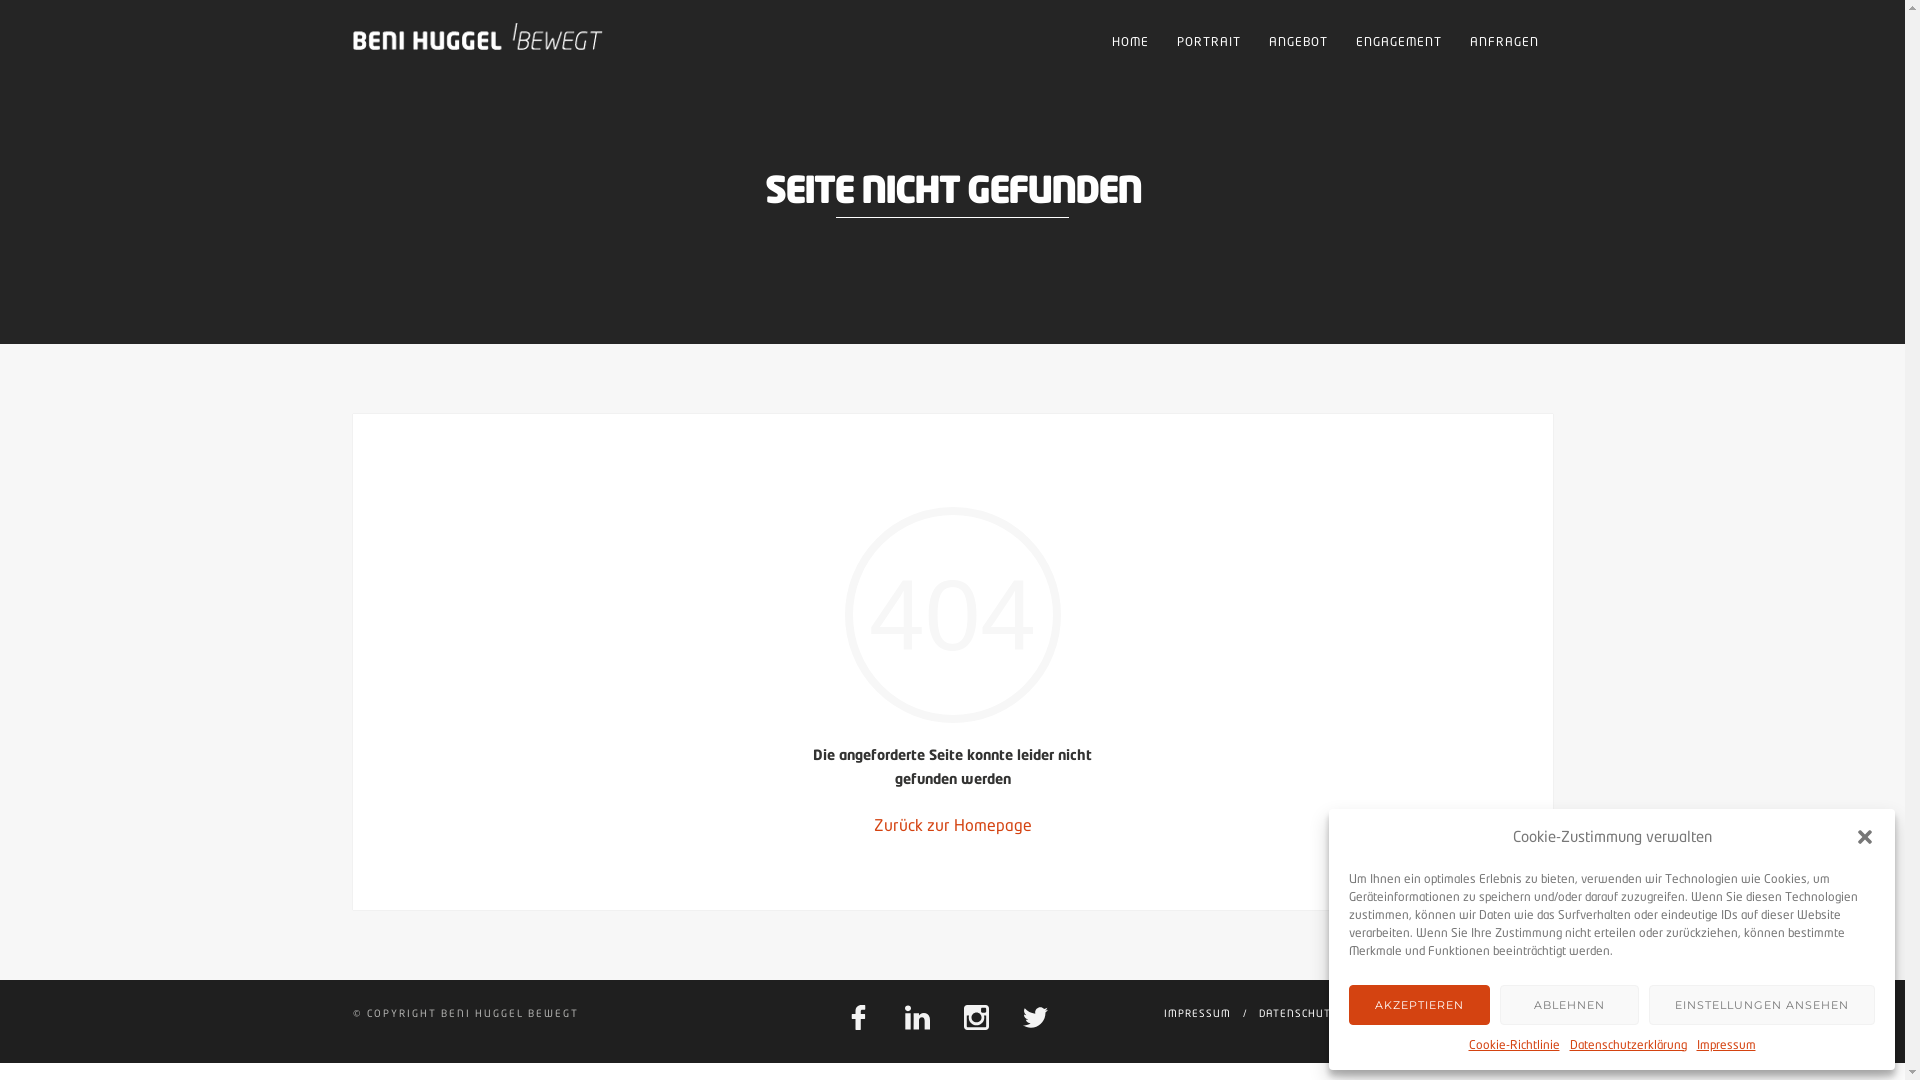 The width and height of the screenshot is (1920, 1080). I want to click on IMPRESSUM, so click(1198, 1013).